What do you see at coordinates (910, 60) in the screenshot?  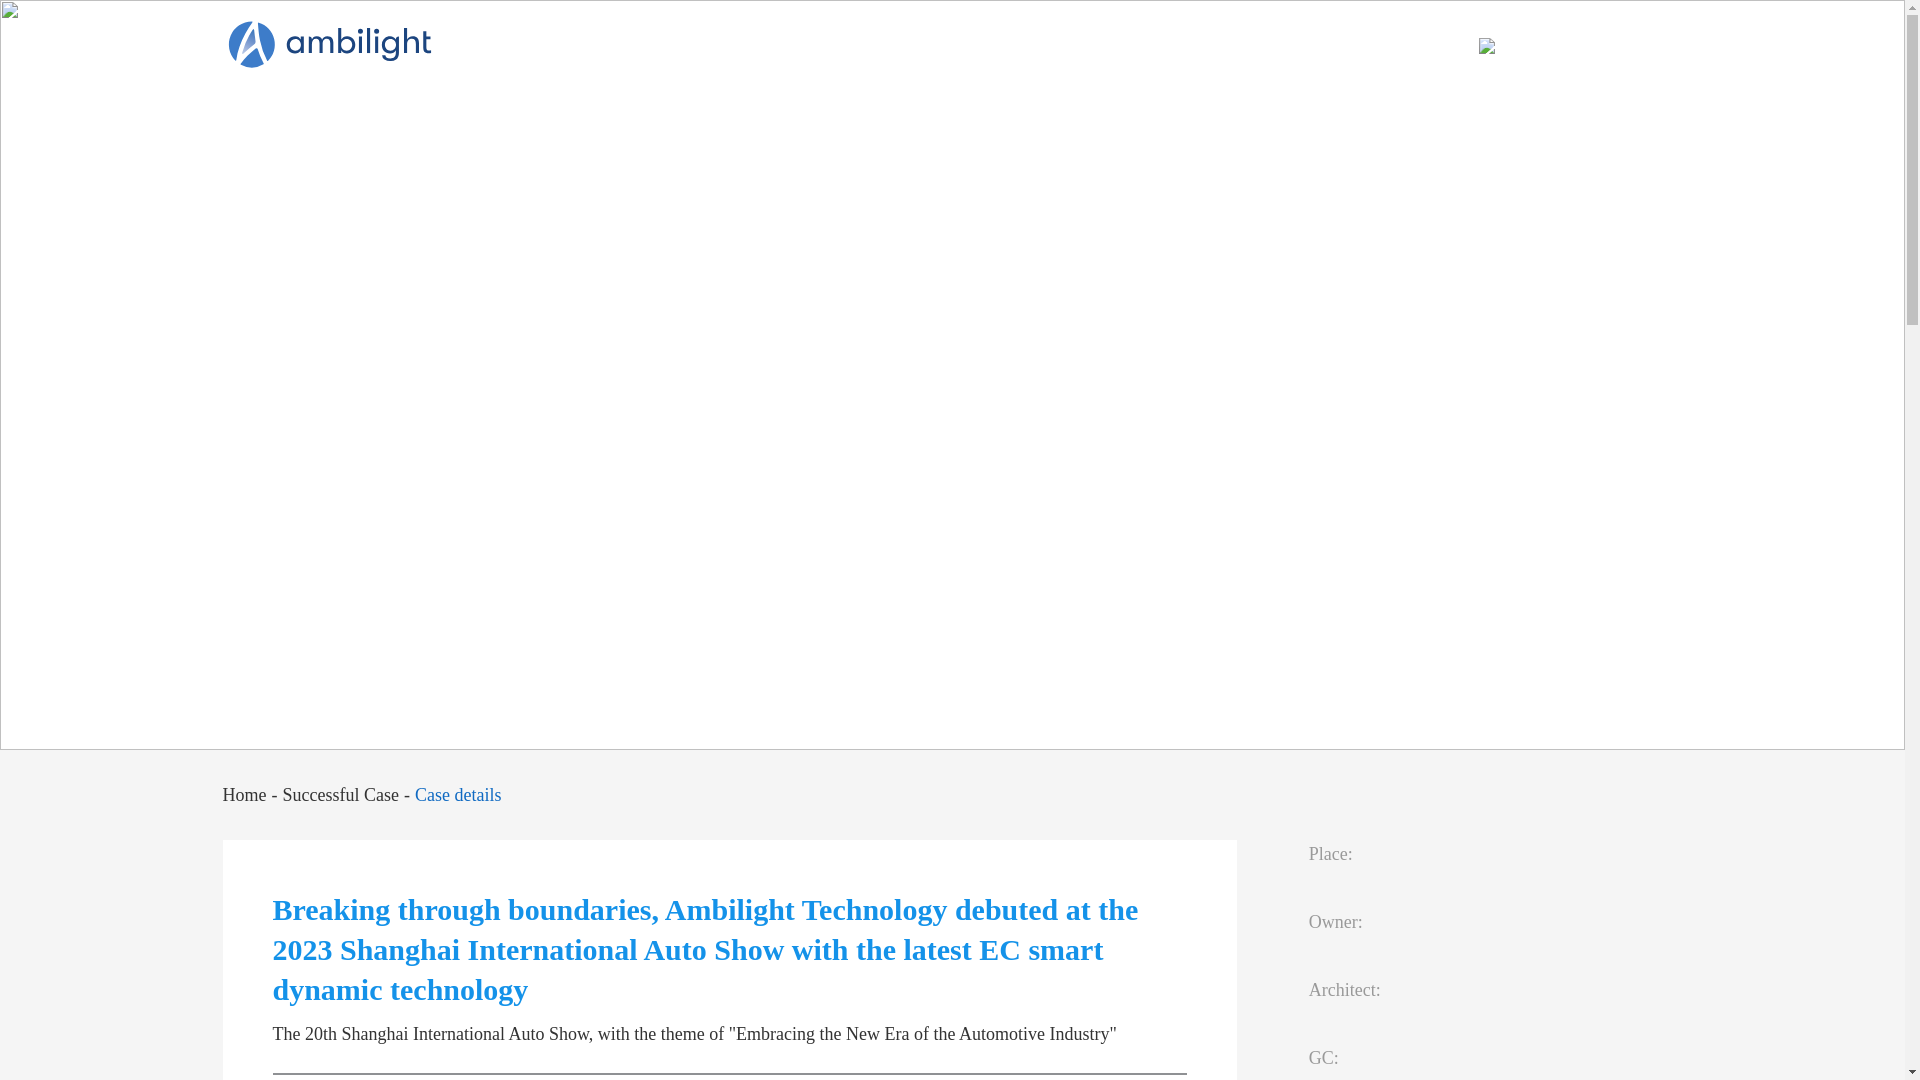 I see `About` at bounding box center [910, 60].